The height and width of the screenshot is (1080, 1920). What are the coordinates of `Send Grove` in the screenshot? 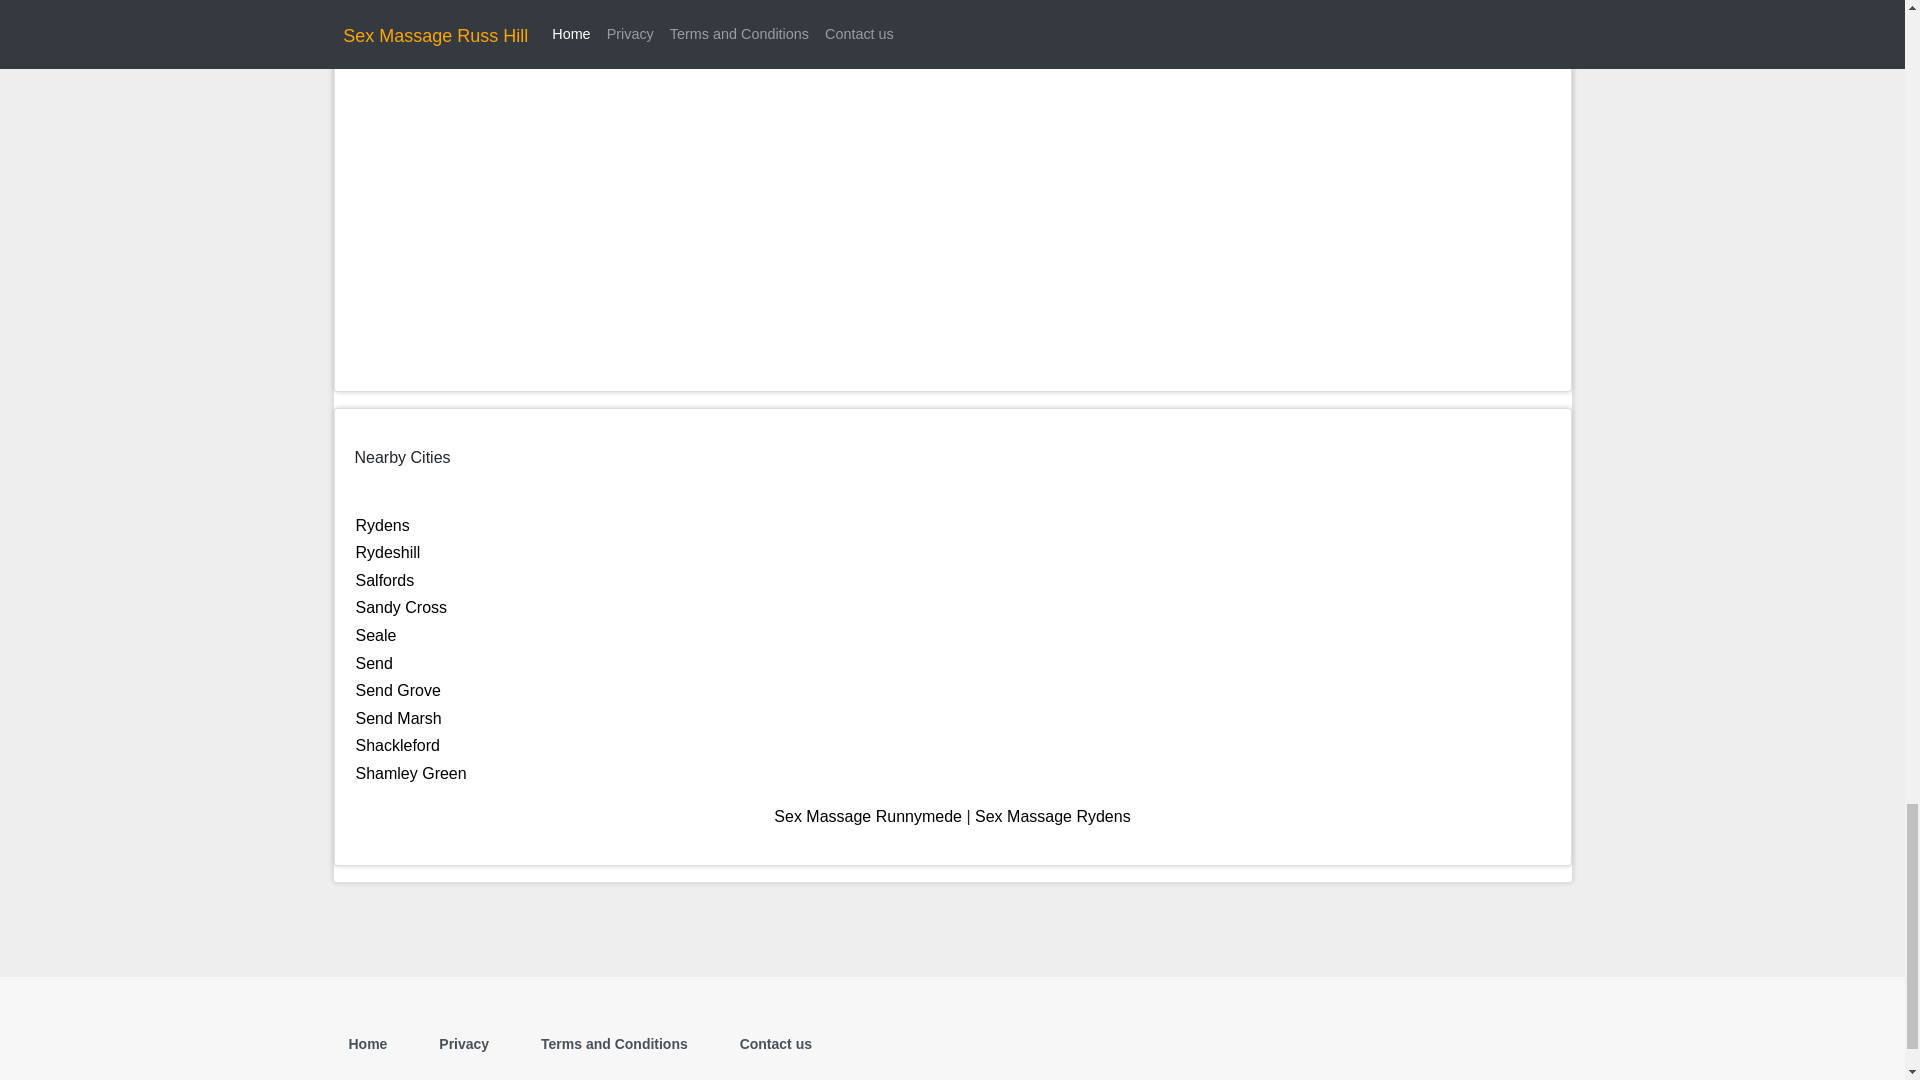 It's located at (398, 690).